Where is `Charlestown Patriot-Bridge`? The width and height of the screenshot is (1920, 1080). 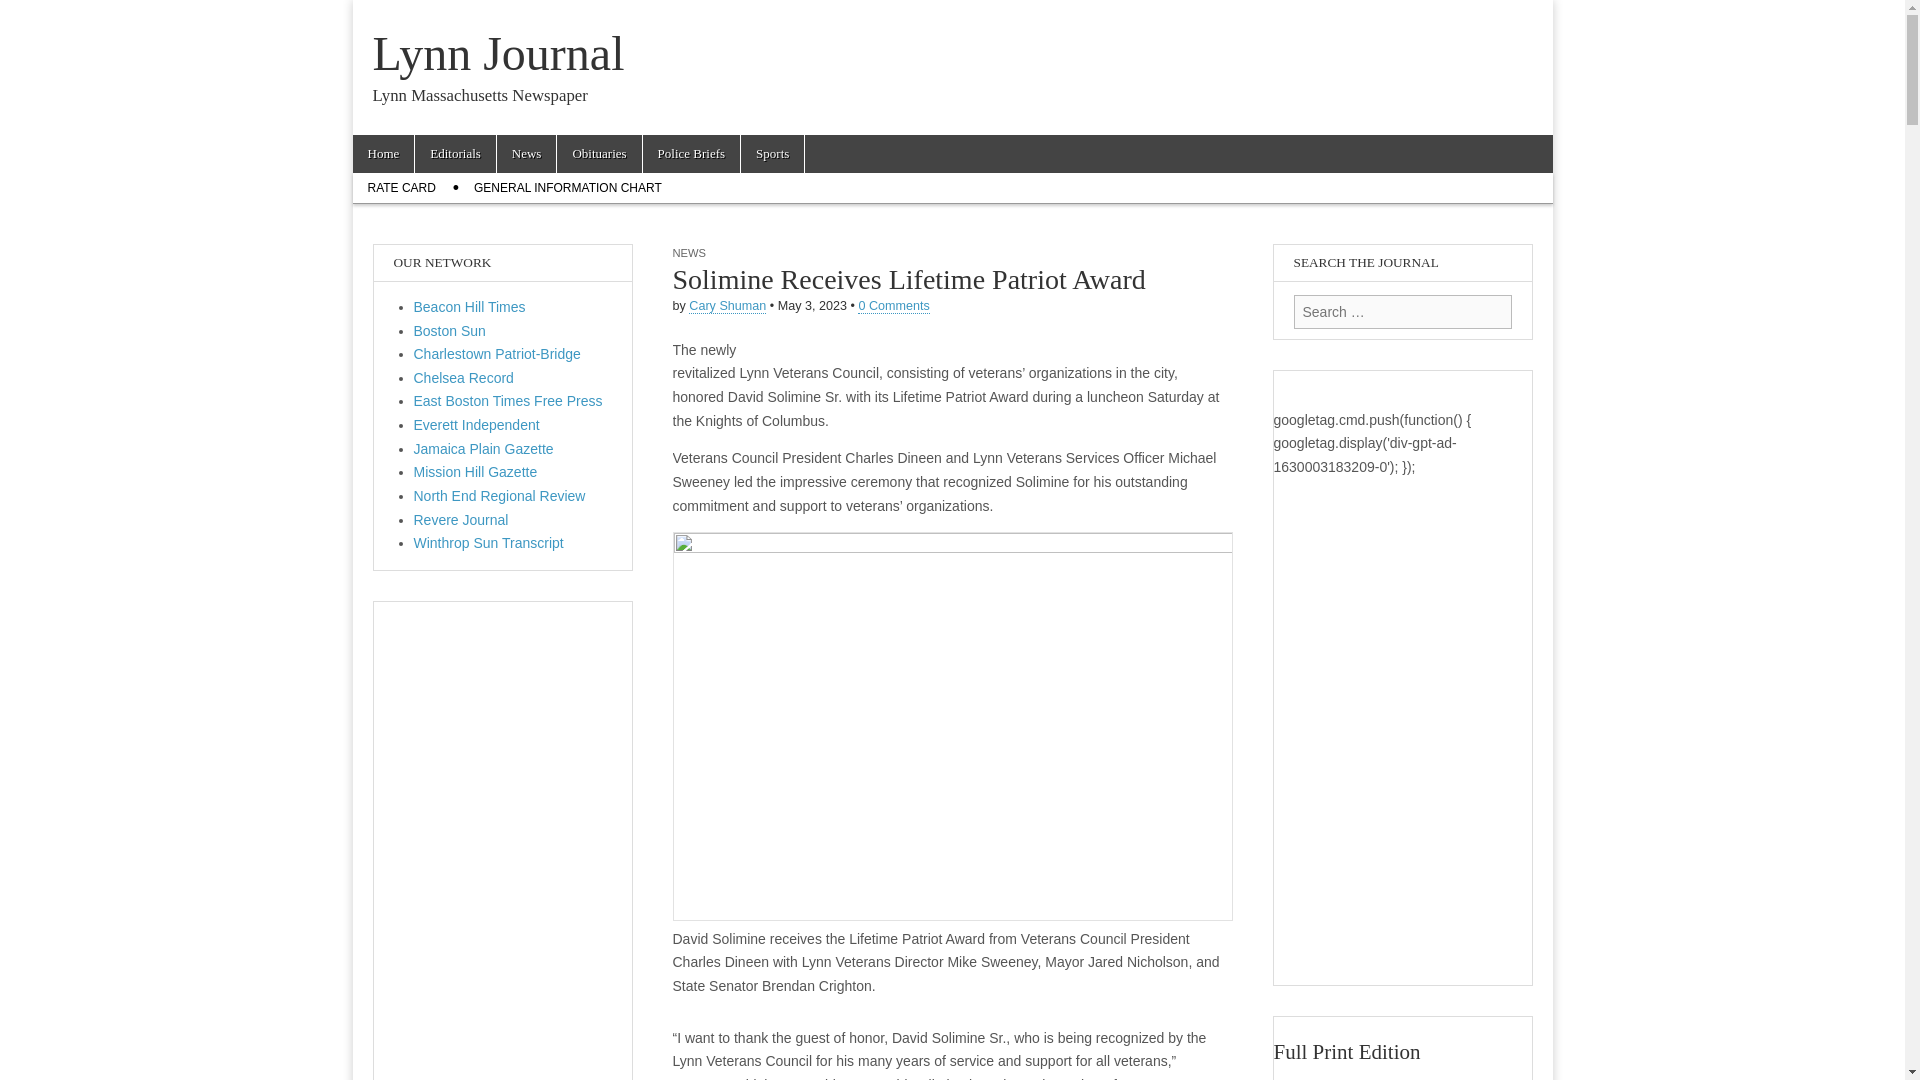
Charlestown Patriot-Bridge is located at coordinates (498, 353).